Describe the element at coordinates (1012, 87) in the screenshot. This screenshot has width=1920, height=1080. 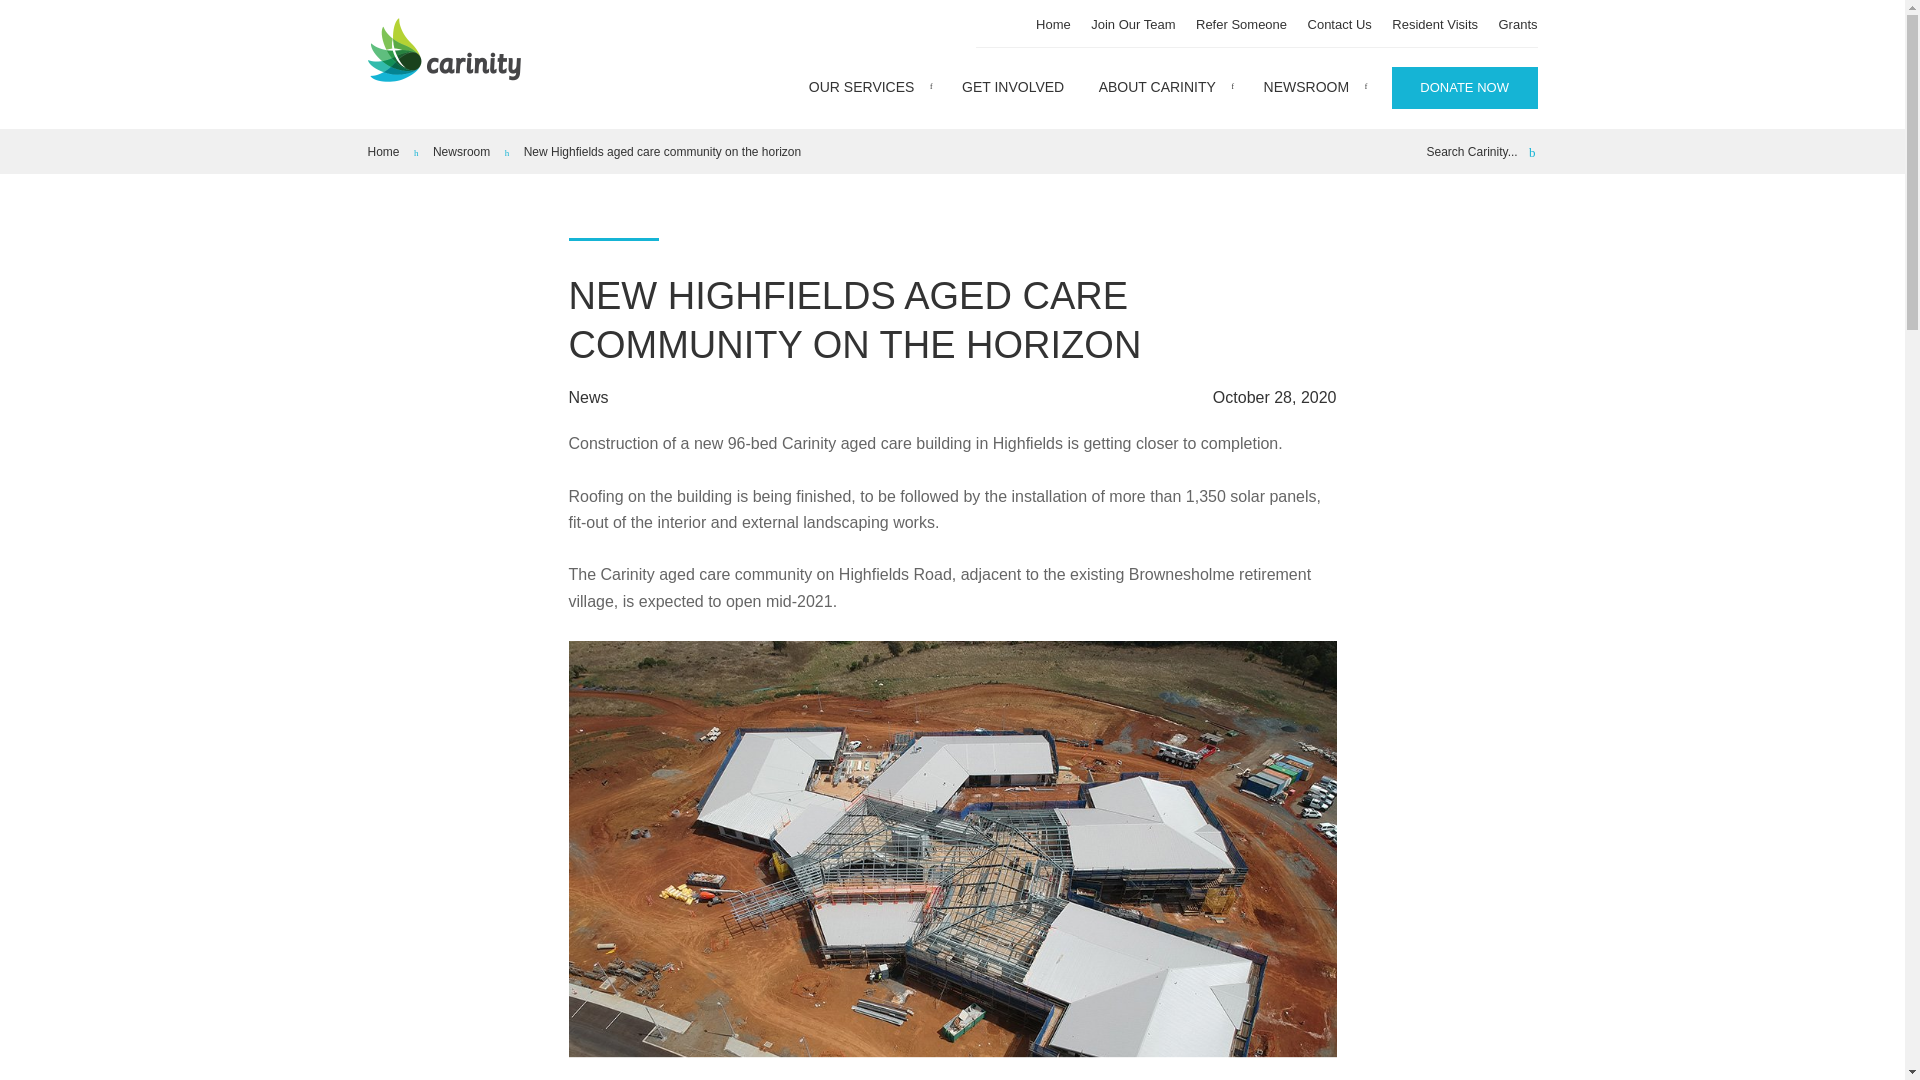
I see `GET INVOLVED` at that location.